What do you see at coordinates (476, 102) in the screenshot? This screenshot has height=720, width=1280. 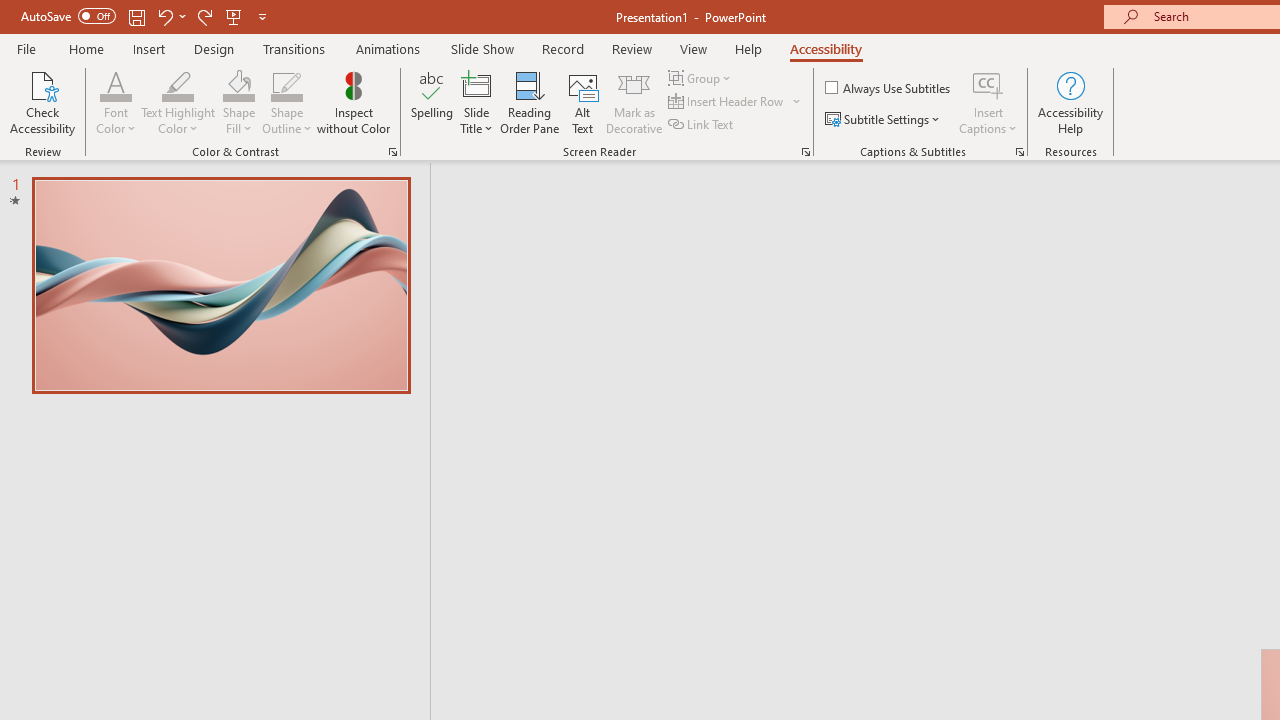 I see `Slide Title` at bounding box center [476, 102].